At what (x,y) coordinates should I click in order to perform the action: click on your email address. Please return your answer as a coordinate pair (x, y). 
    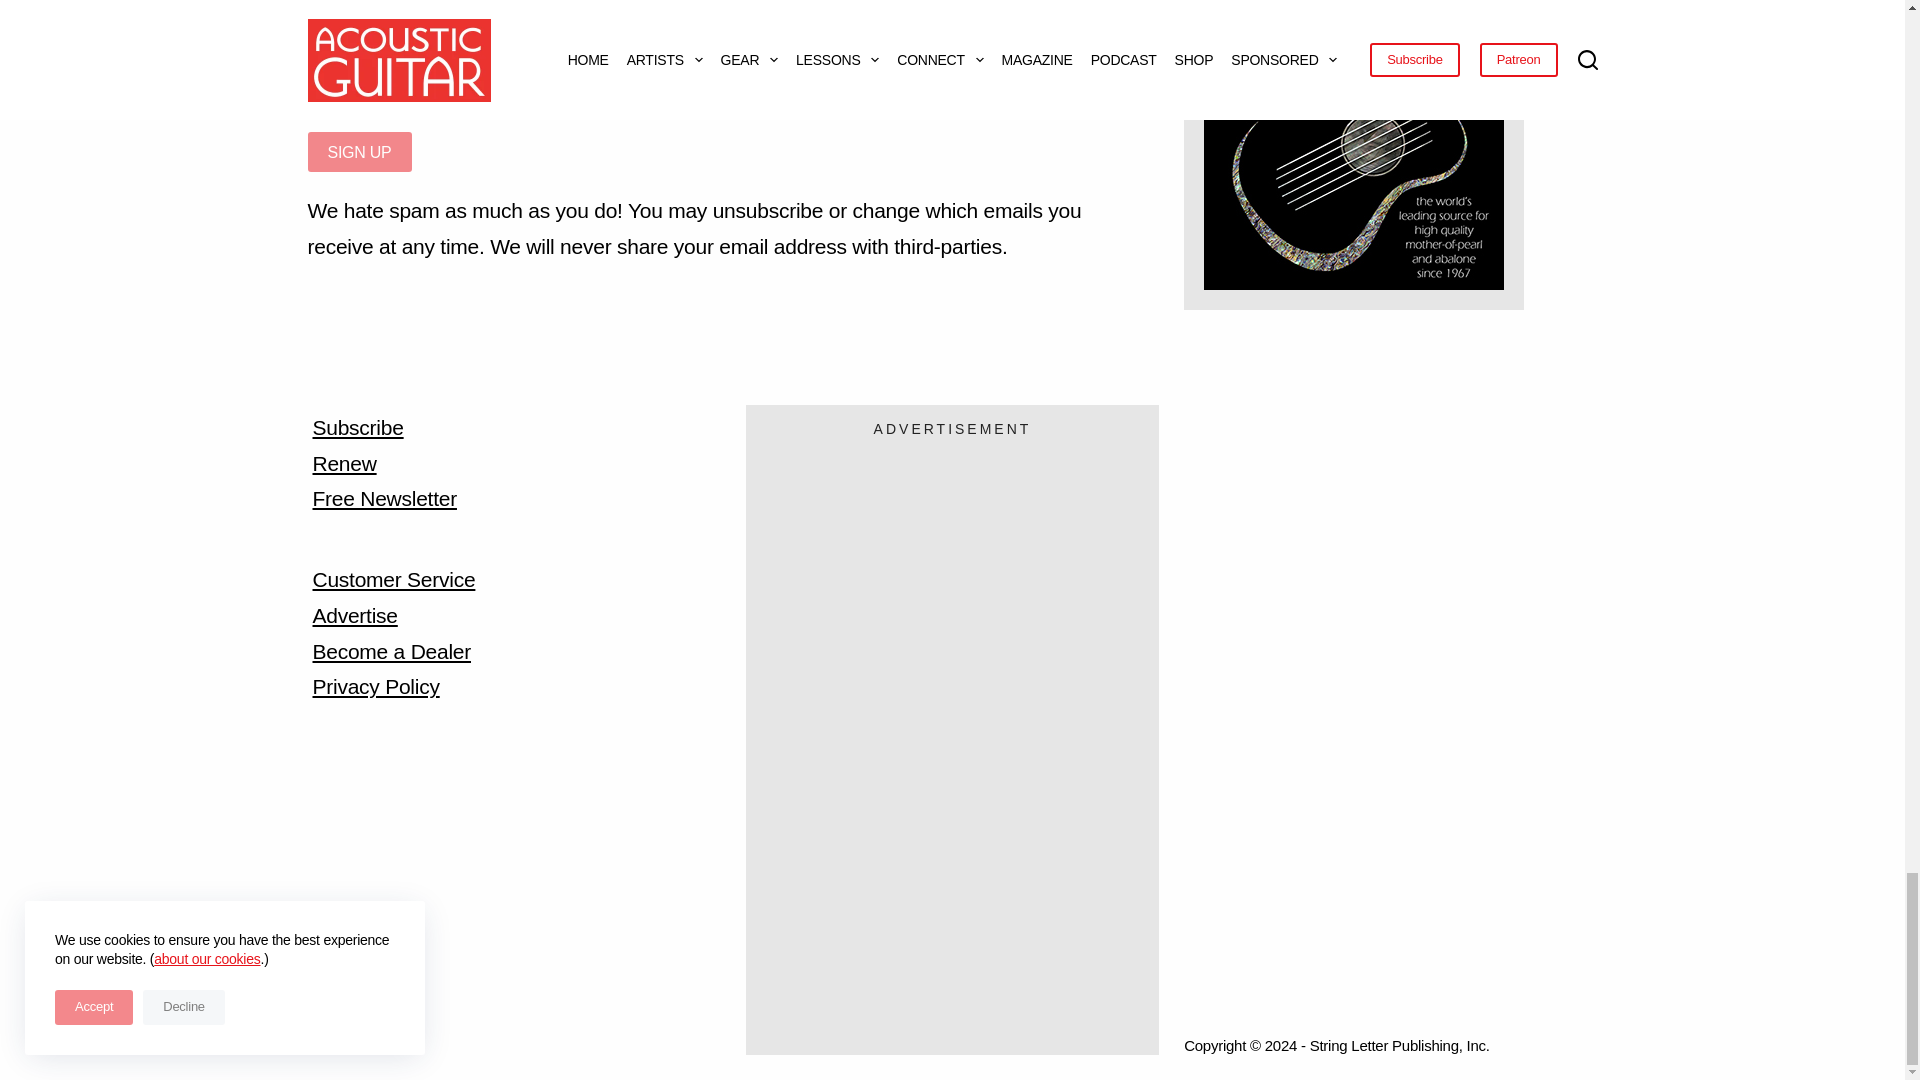
    Looking at the image, I should click on (720, 91).